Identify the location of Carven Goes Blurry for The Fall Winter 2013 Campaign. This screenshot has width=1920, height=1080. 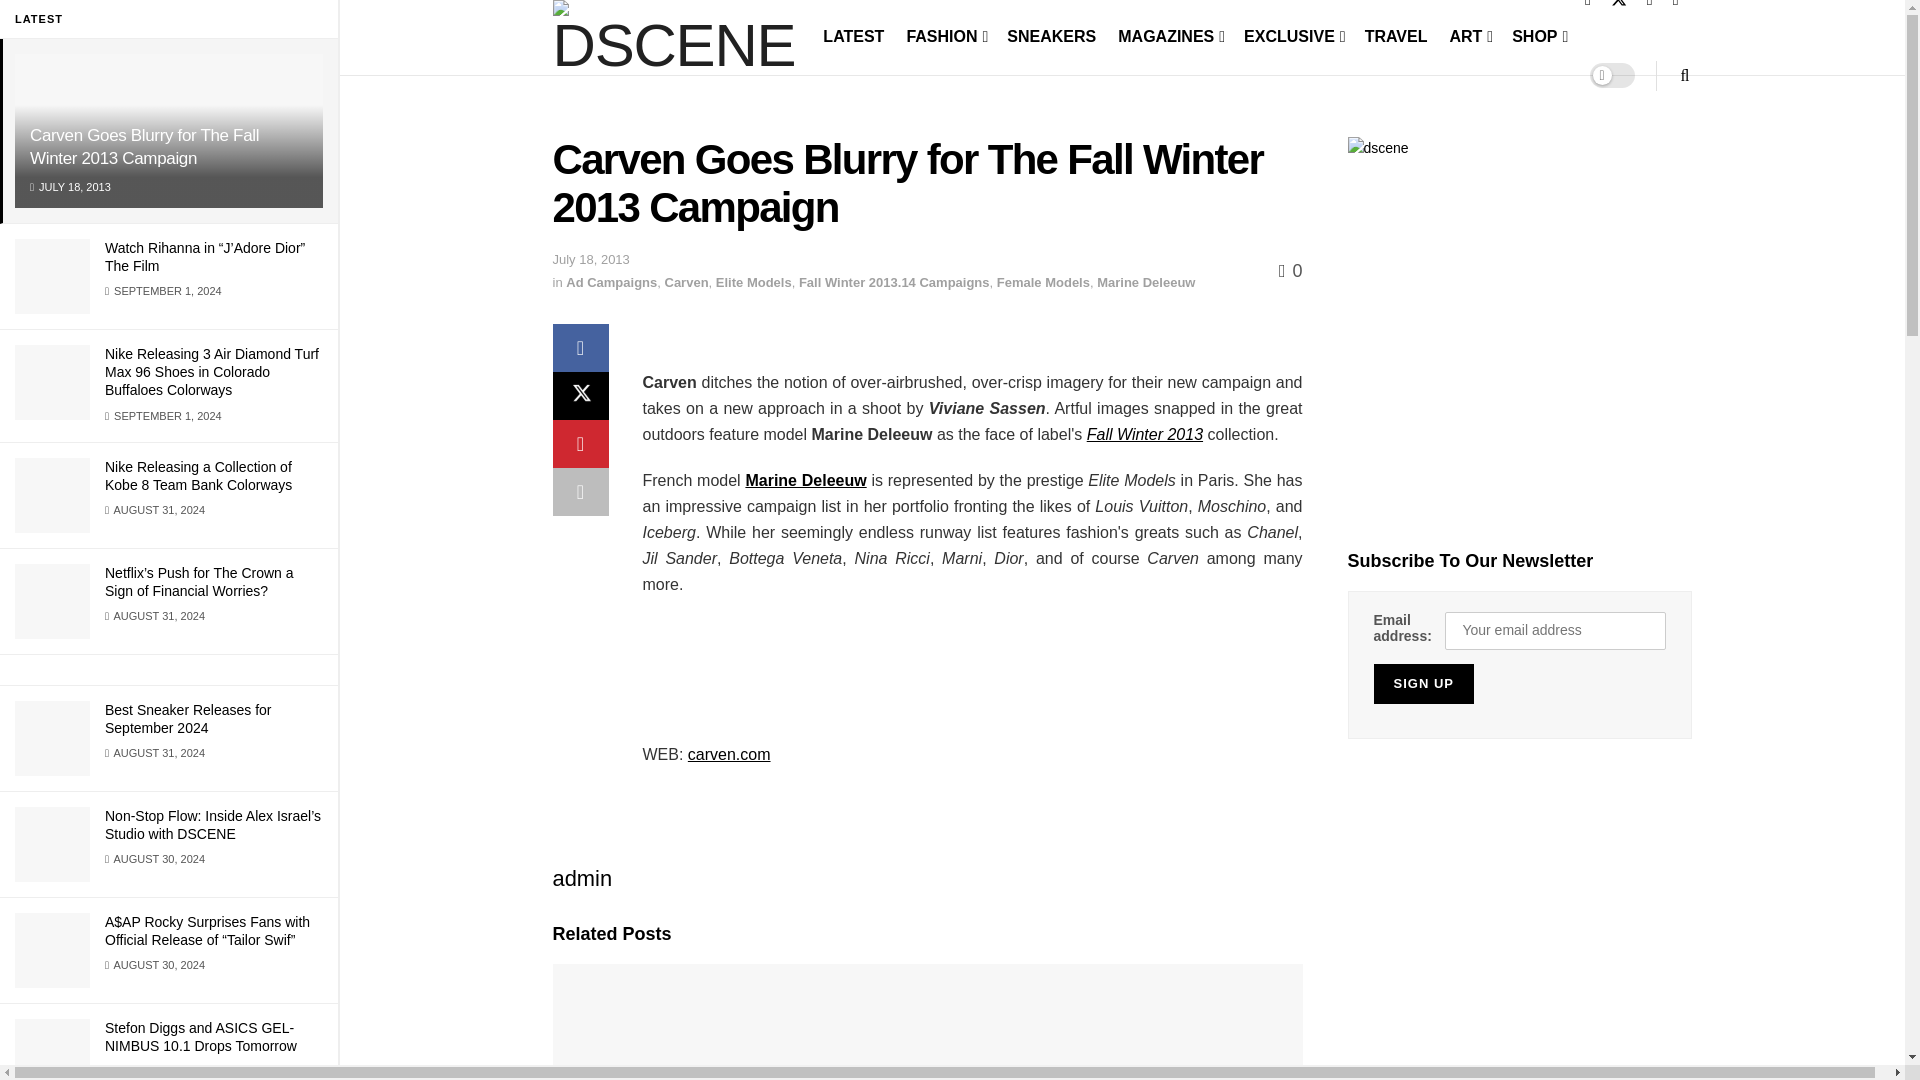
(144, 147).